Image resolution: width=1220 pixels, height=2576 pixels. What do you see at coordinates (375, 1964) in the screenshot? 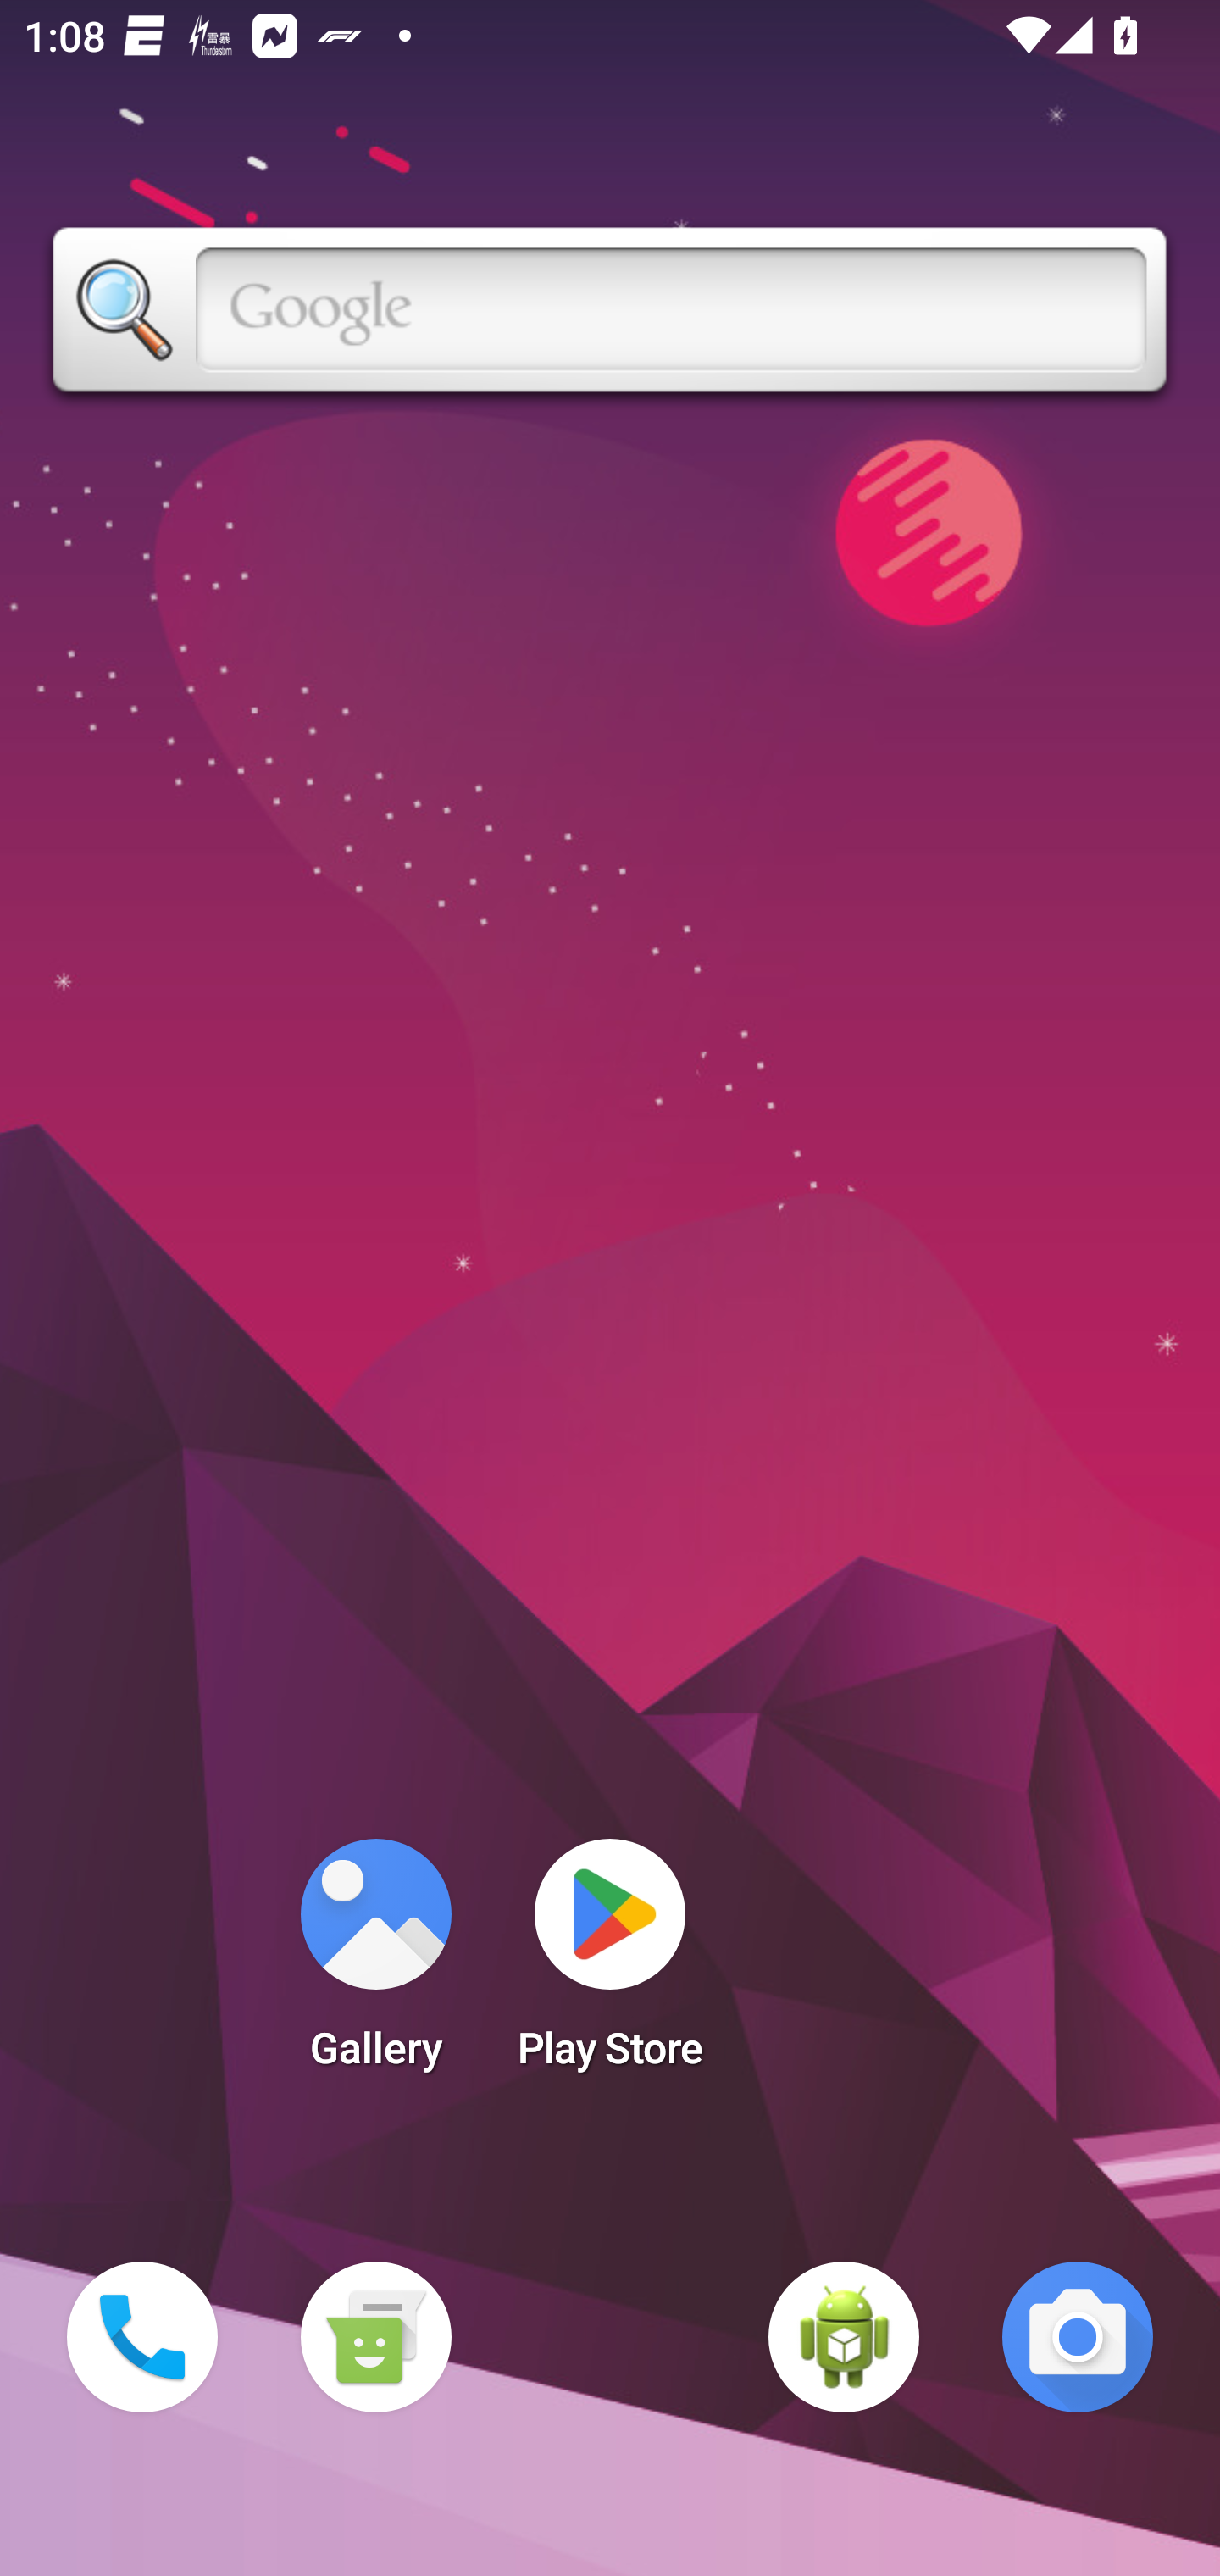
I see `Gallery` at bounding box center [375, 1964].